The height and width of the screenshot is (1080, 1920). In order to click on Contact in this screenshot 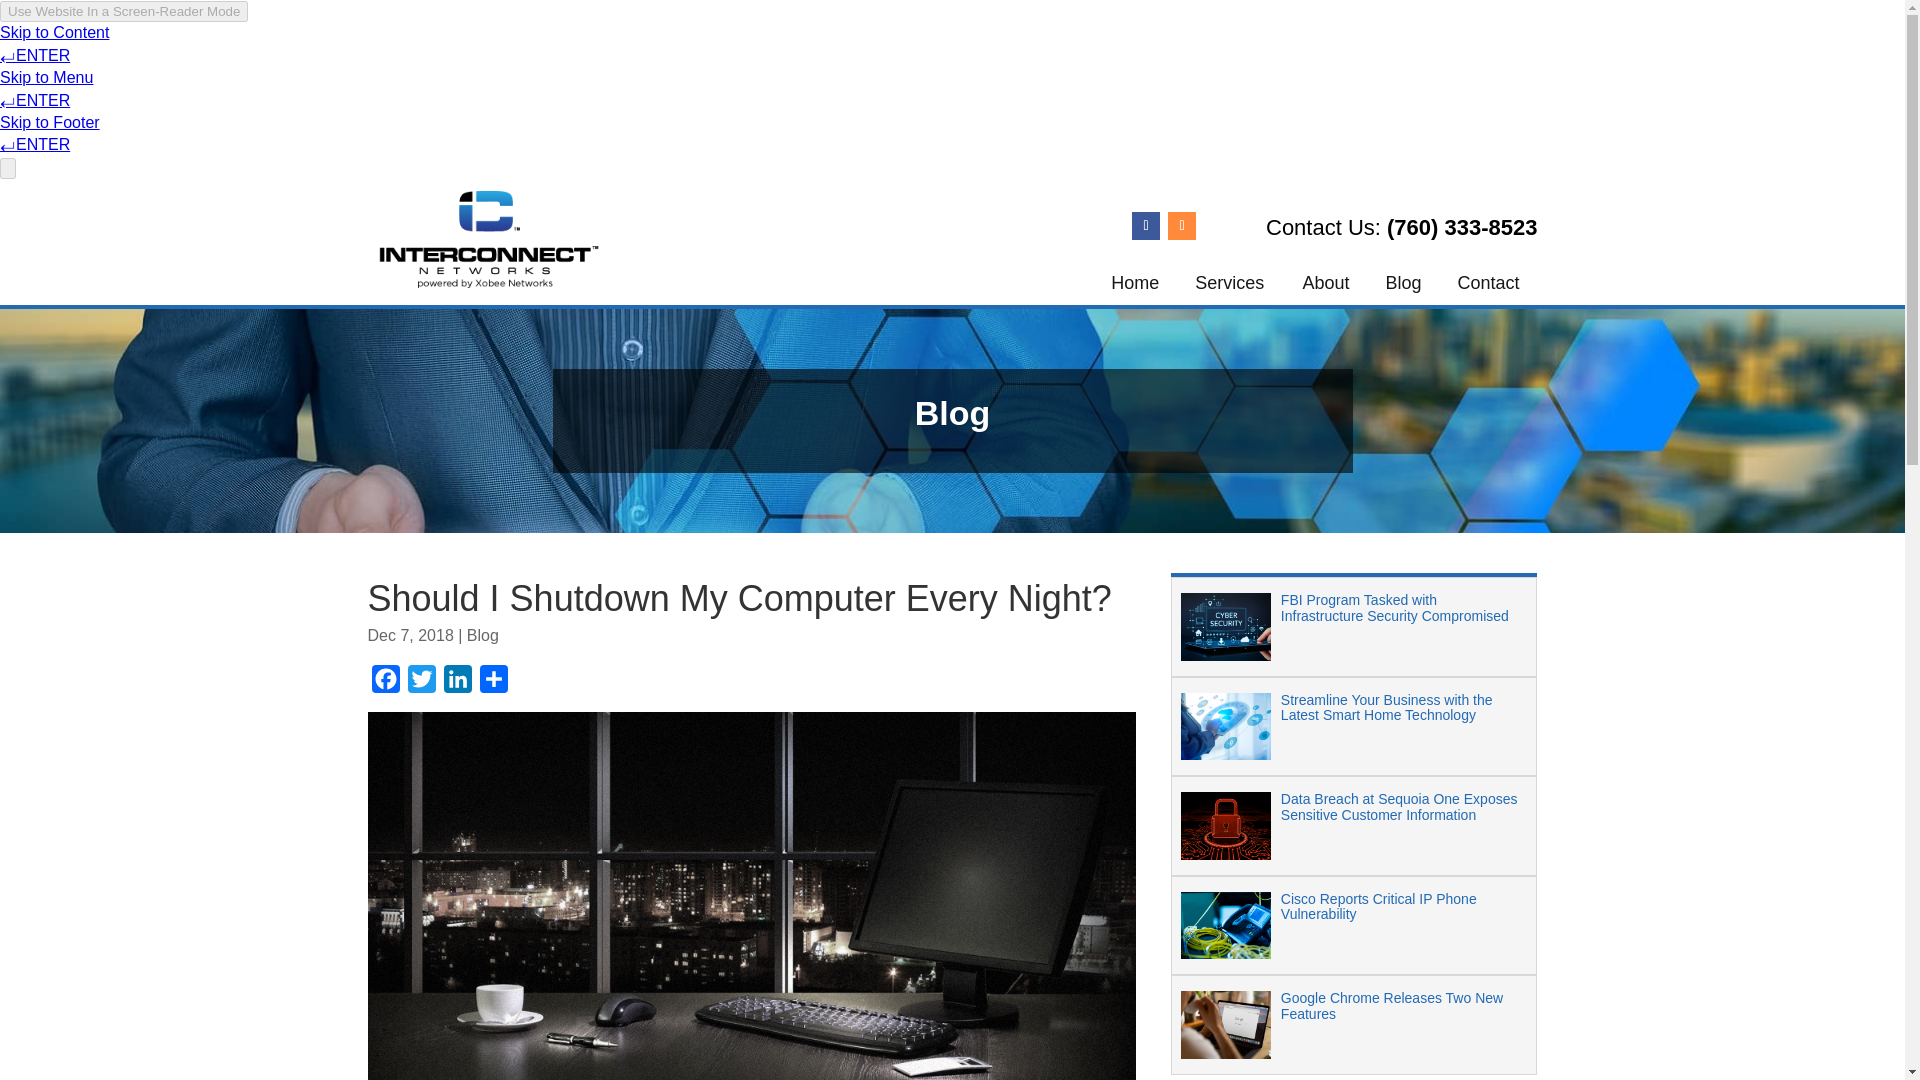, I will do `click(1488, 282)`.